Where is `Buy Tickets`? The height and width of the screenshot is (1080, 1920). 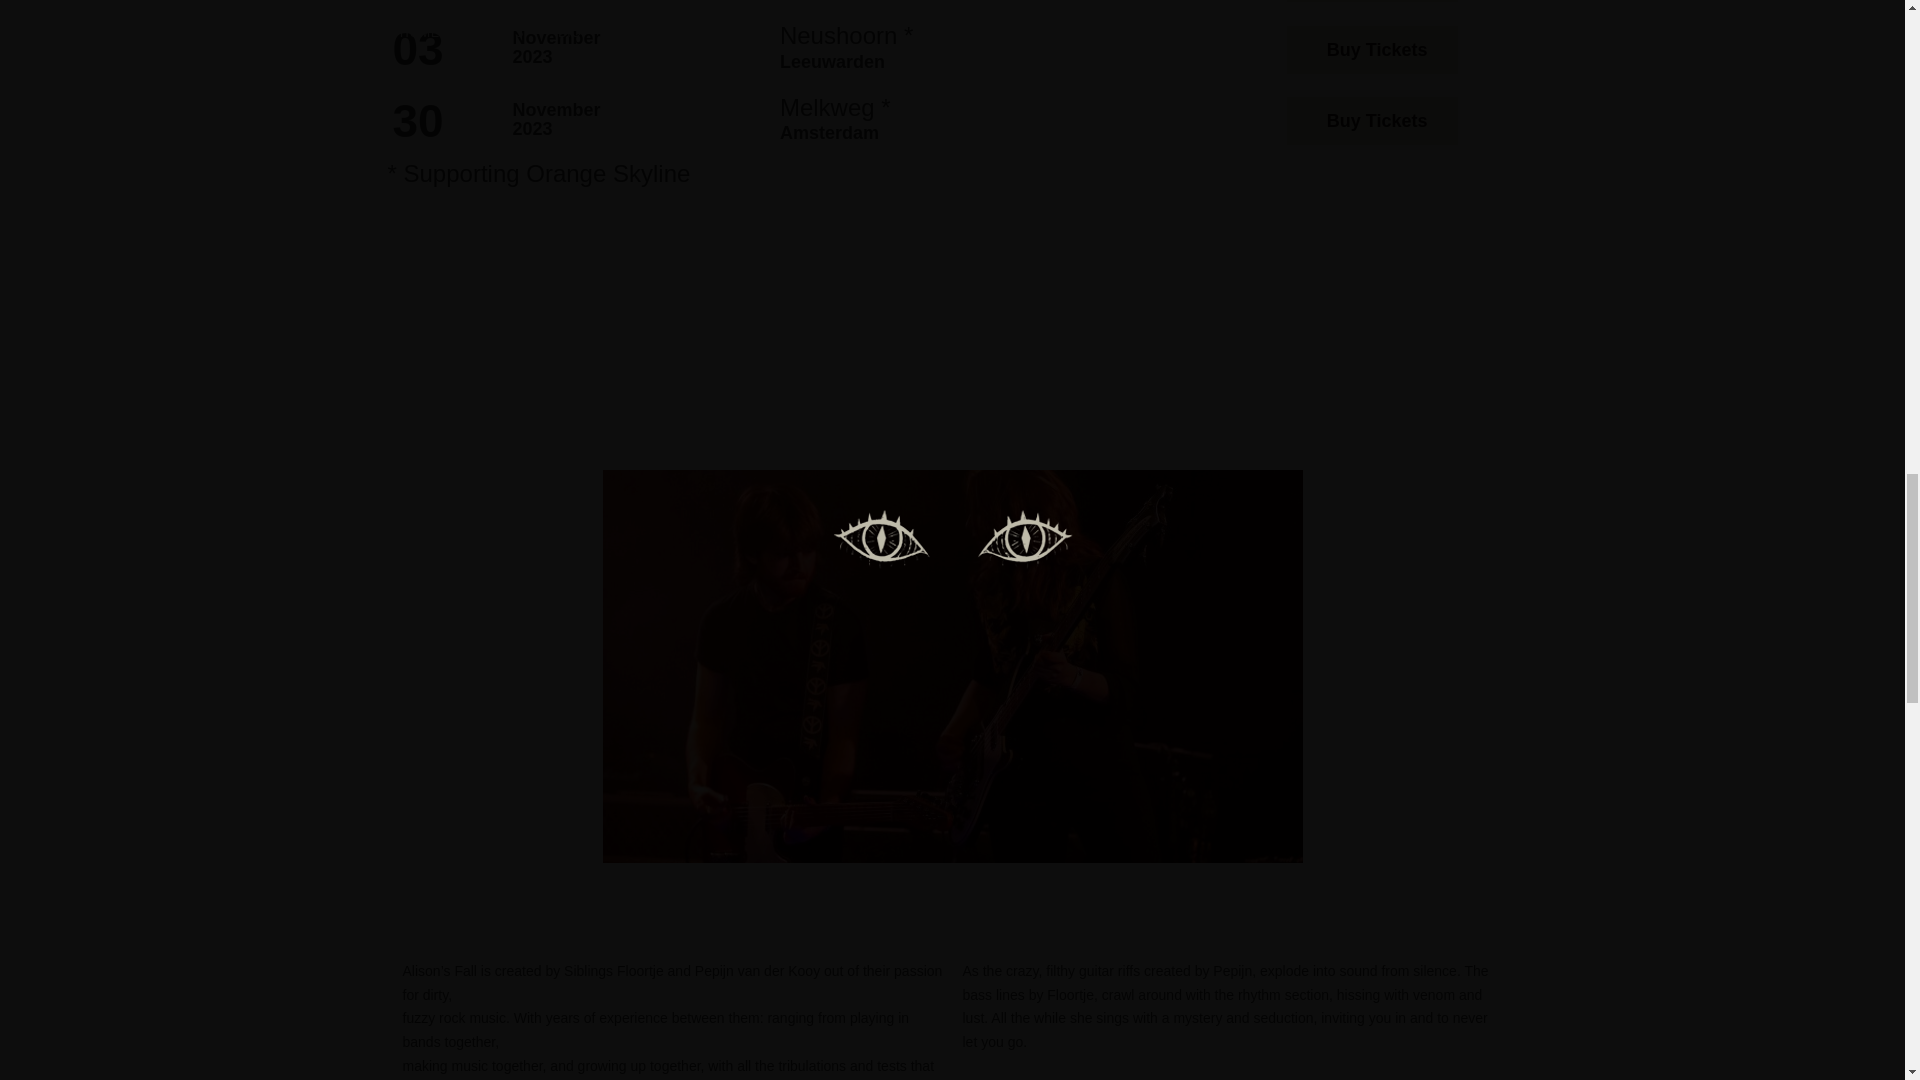
Buy Tickets is located at coordinates (1372, 1).